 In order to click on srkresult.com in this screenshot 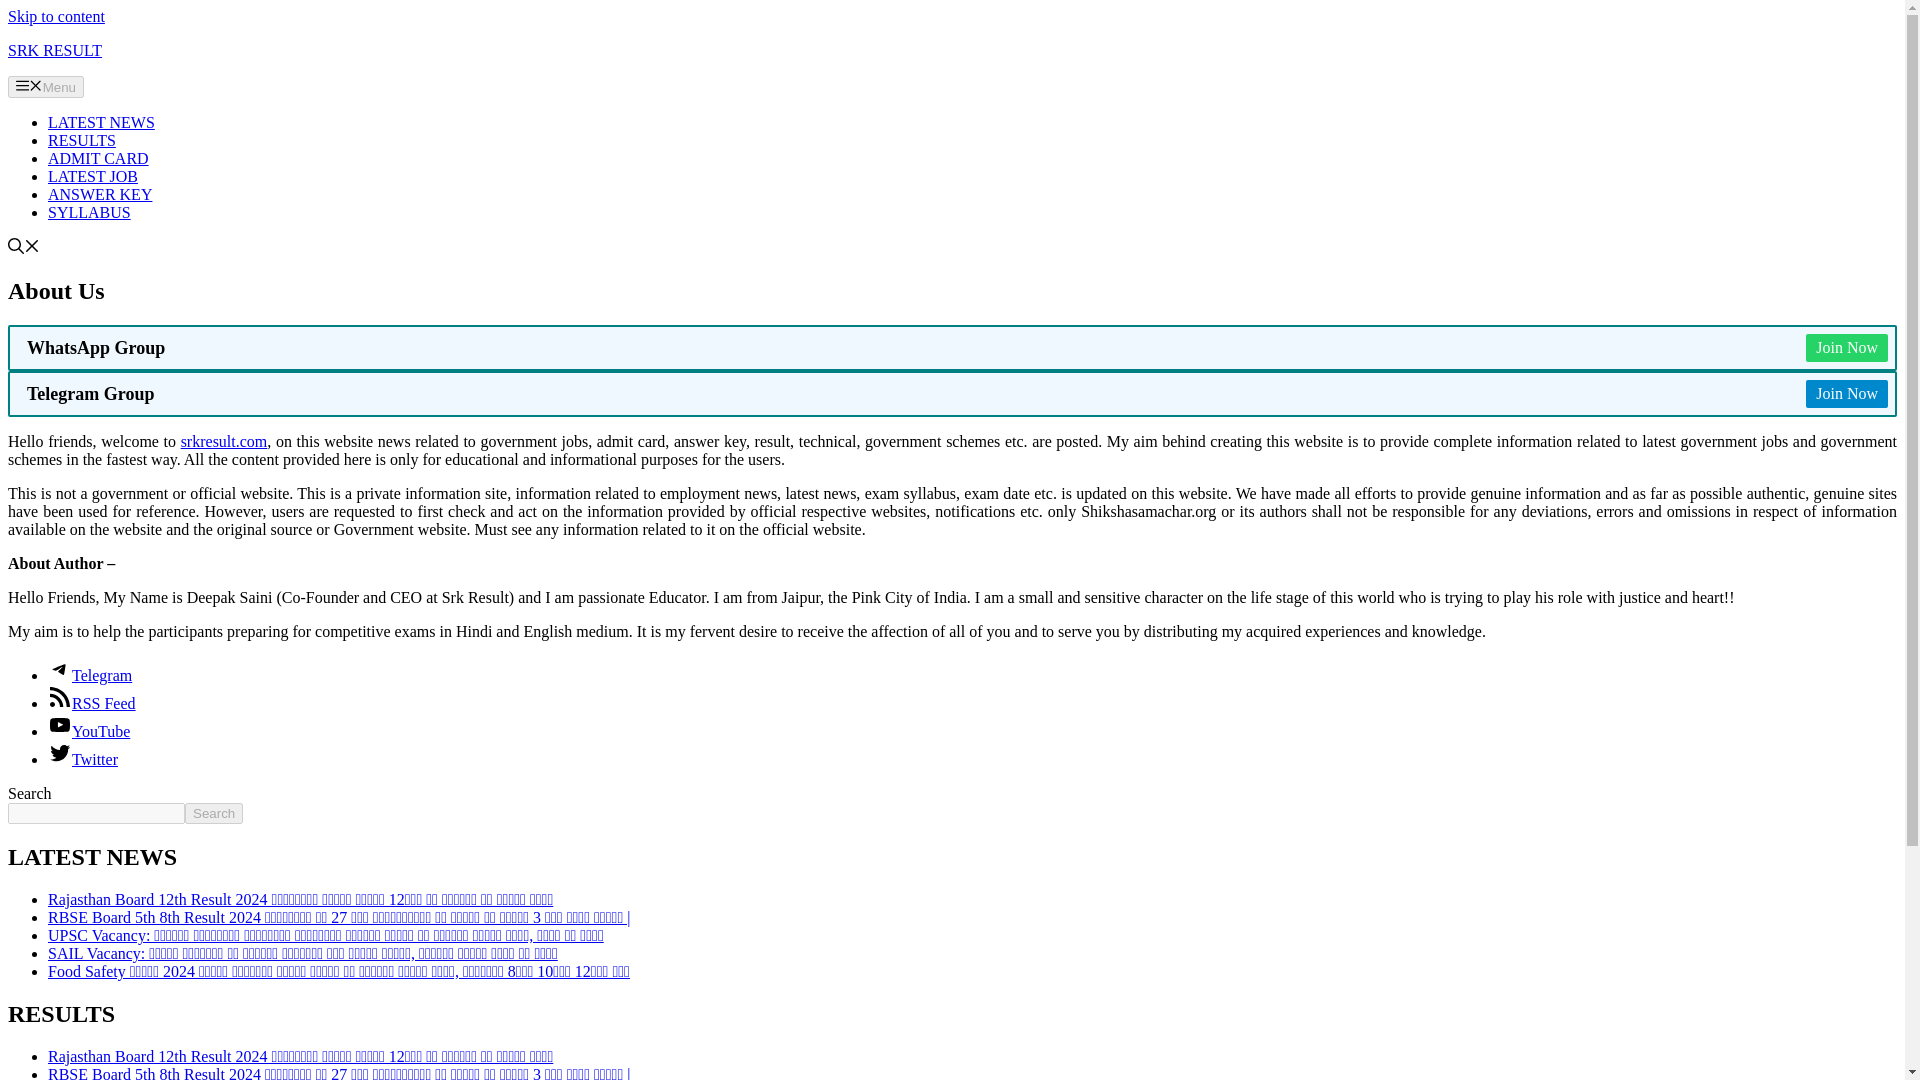, I will do `click(224, 442)`.